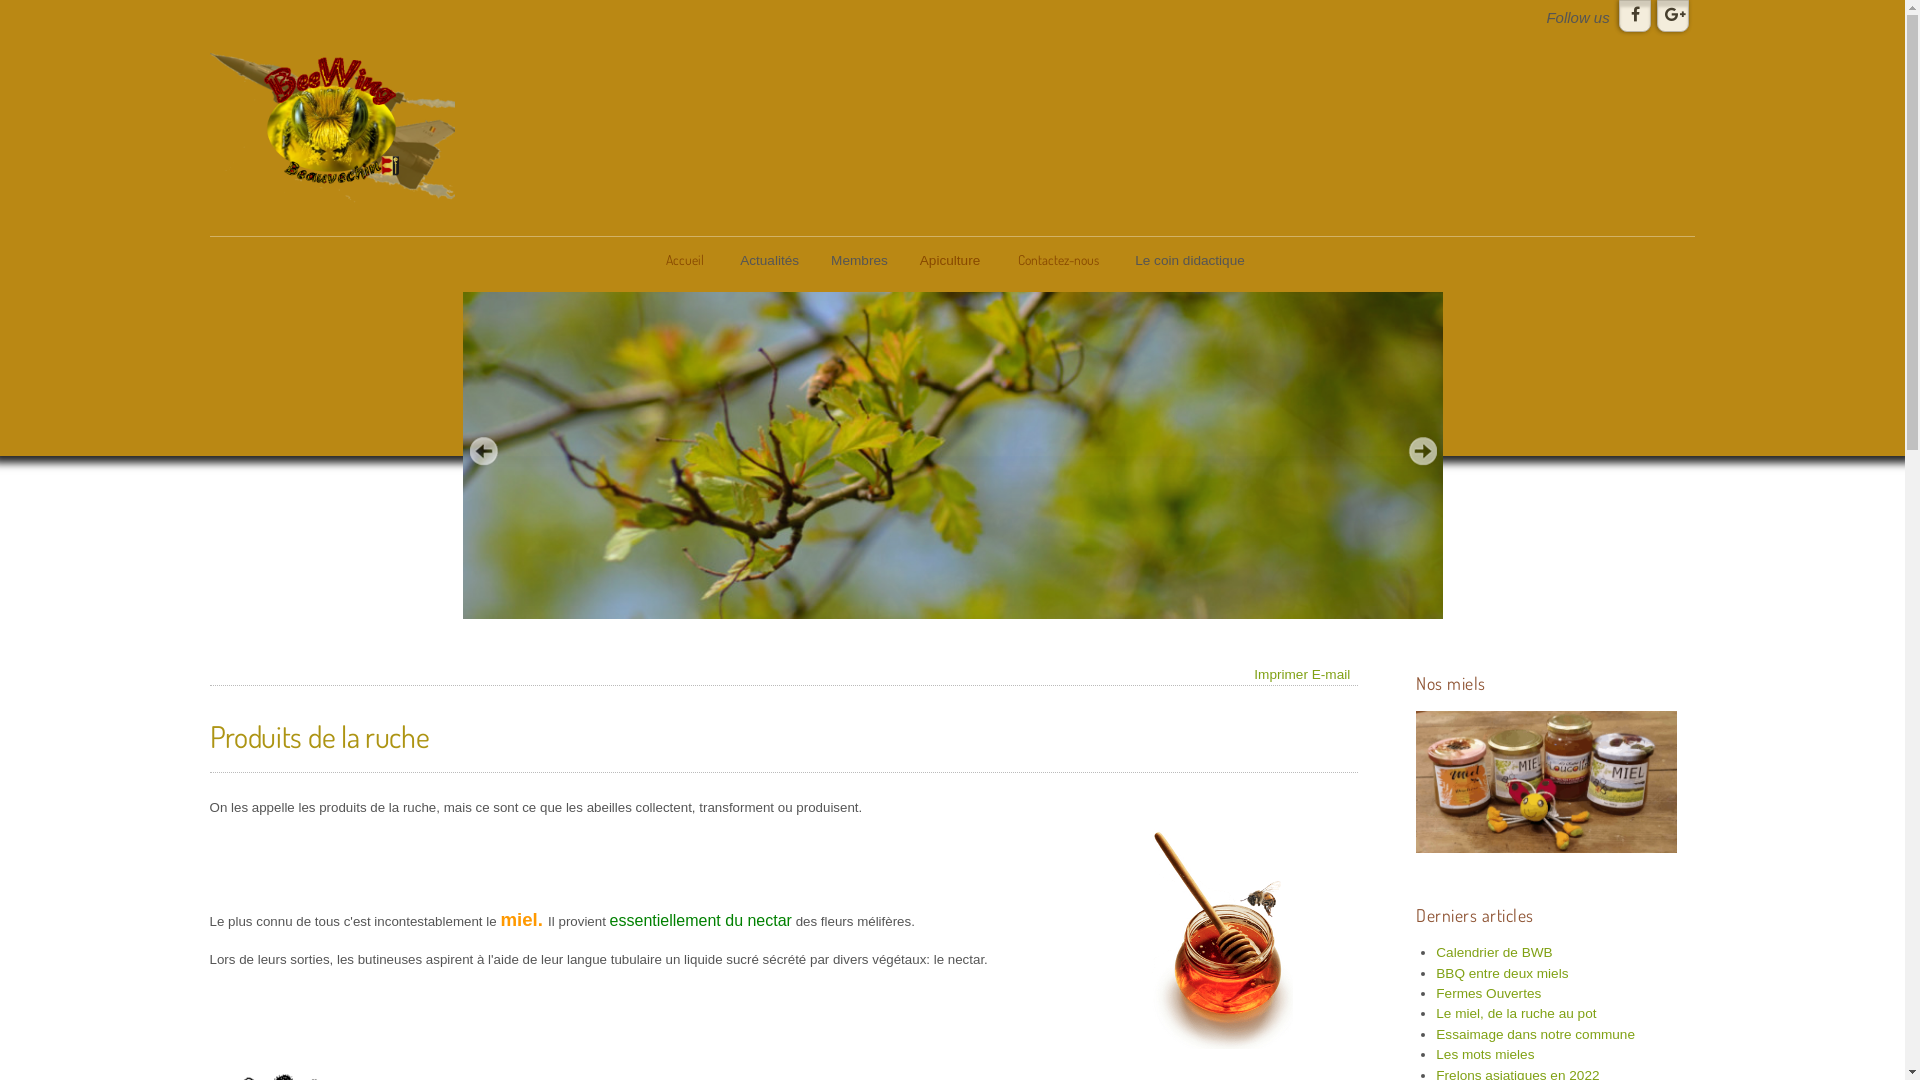 This screenshot has height=1080, width=1920. Describe the element at coordinates (1332, 674) in the screenshot. I see `E-mail` at that location.